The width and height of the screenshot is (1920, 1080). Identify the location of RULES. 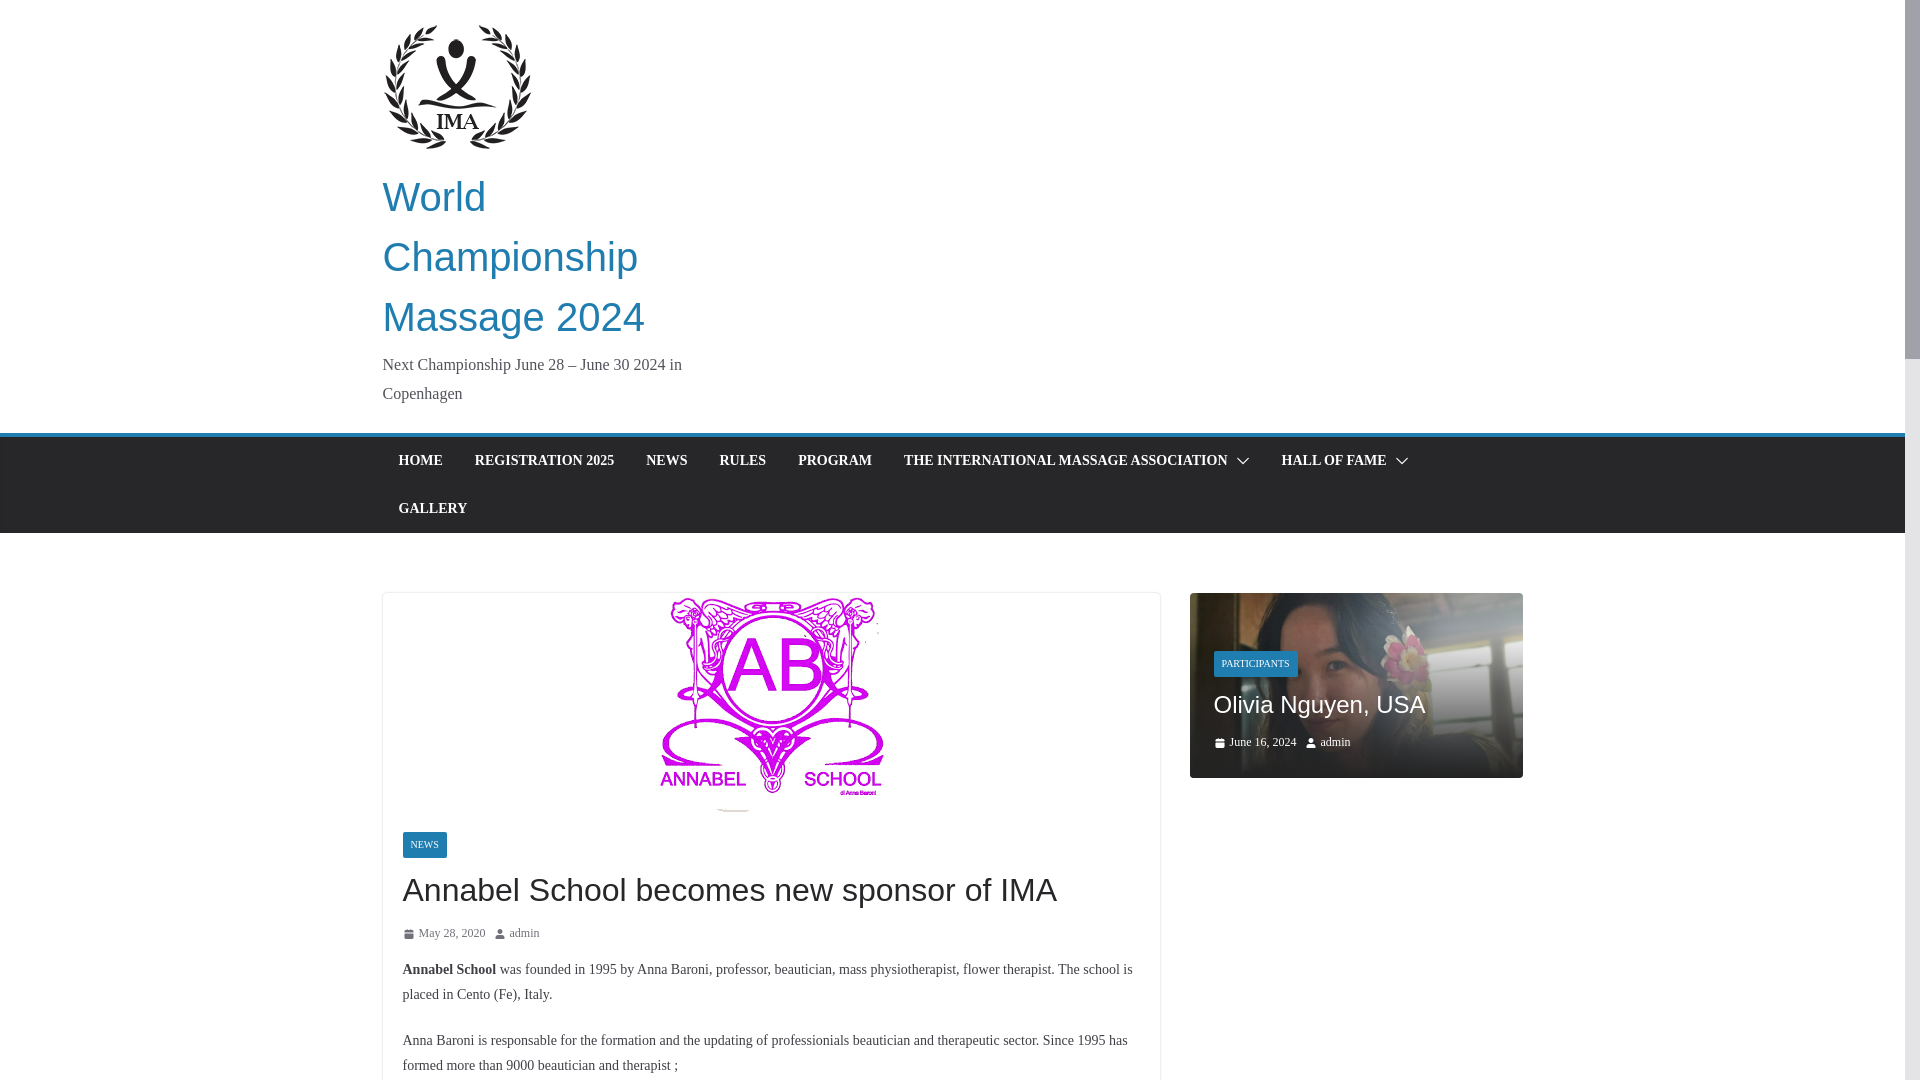
(742, 461).